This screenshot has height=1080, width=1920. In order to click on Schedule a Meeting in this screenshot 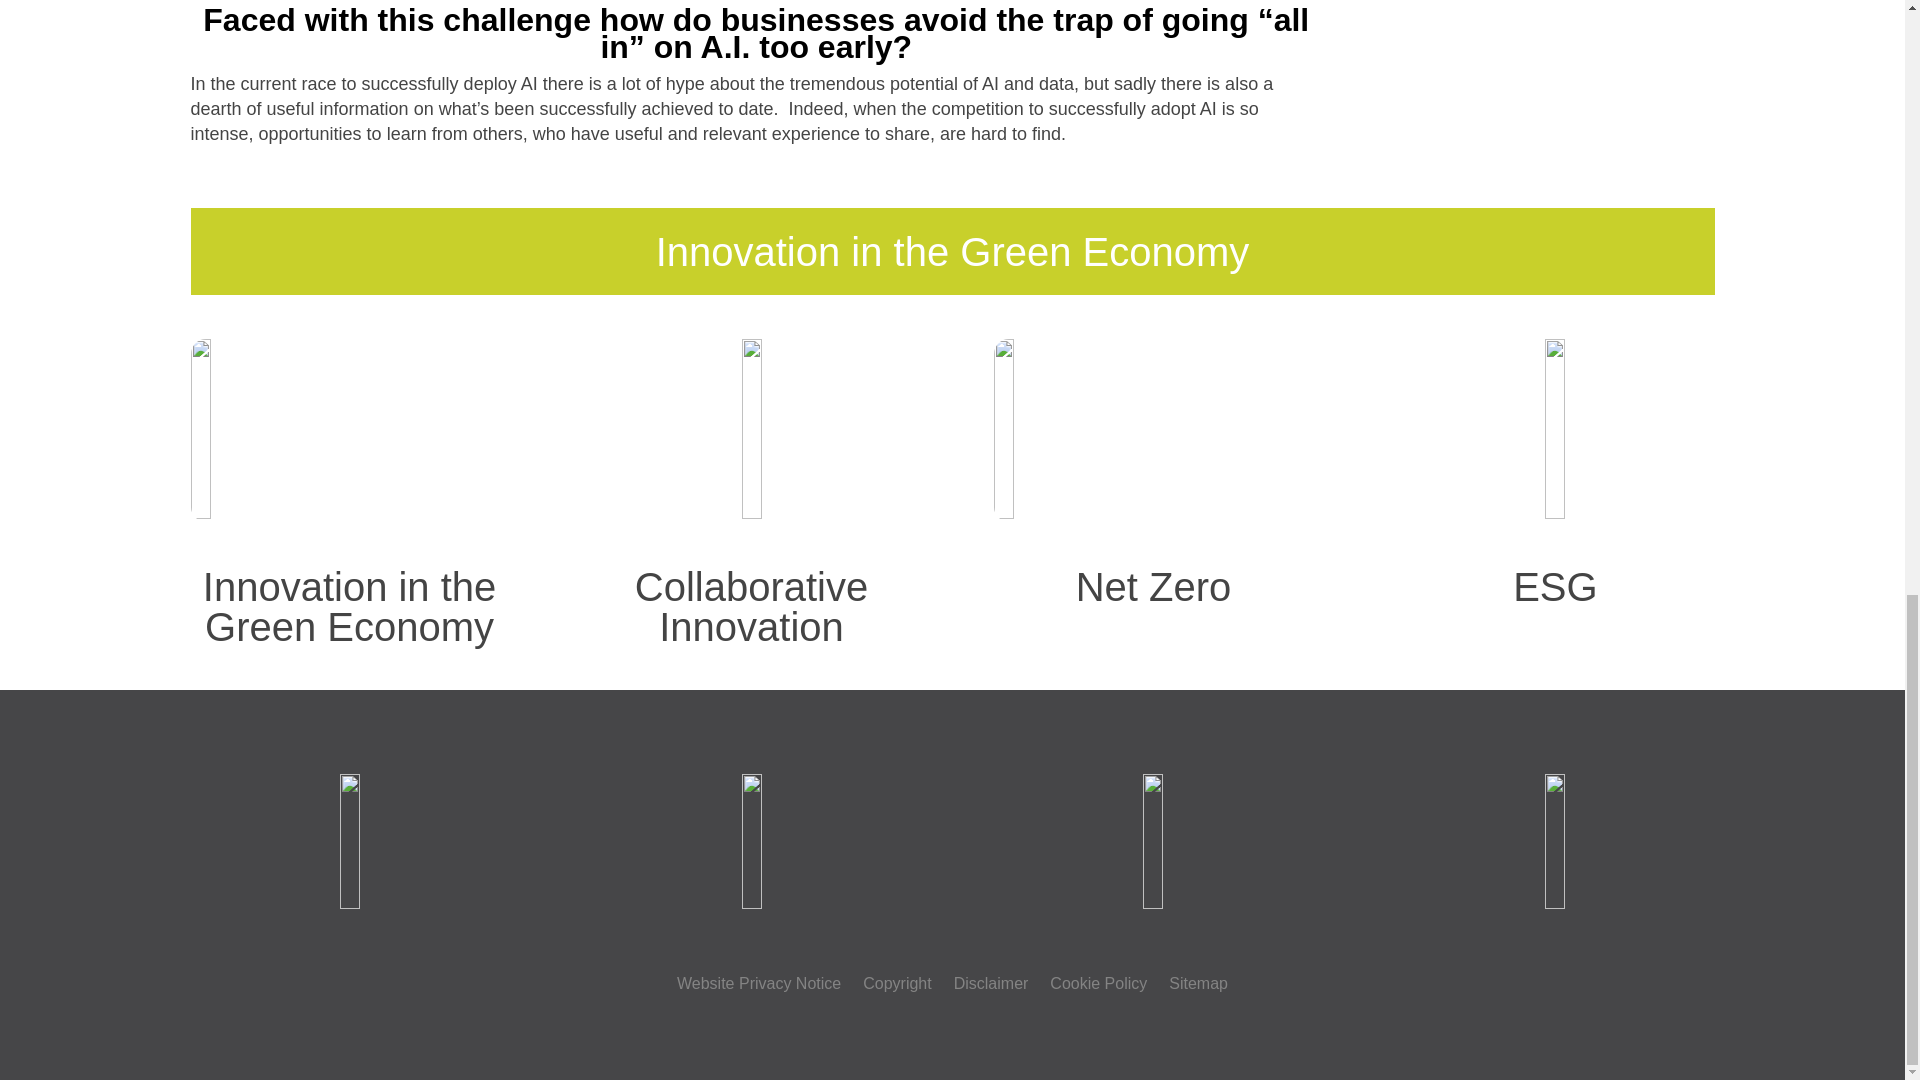, I will do `click(750, 842)`.